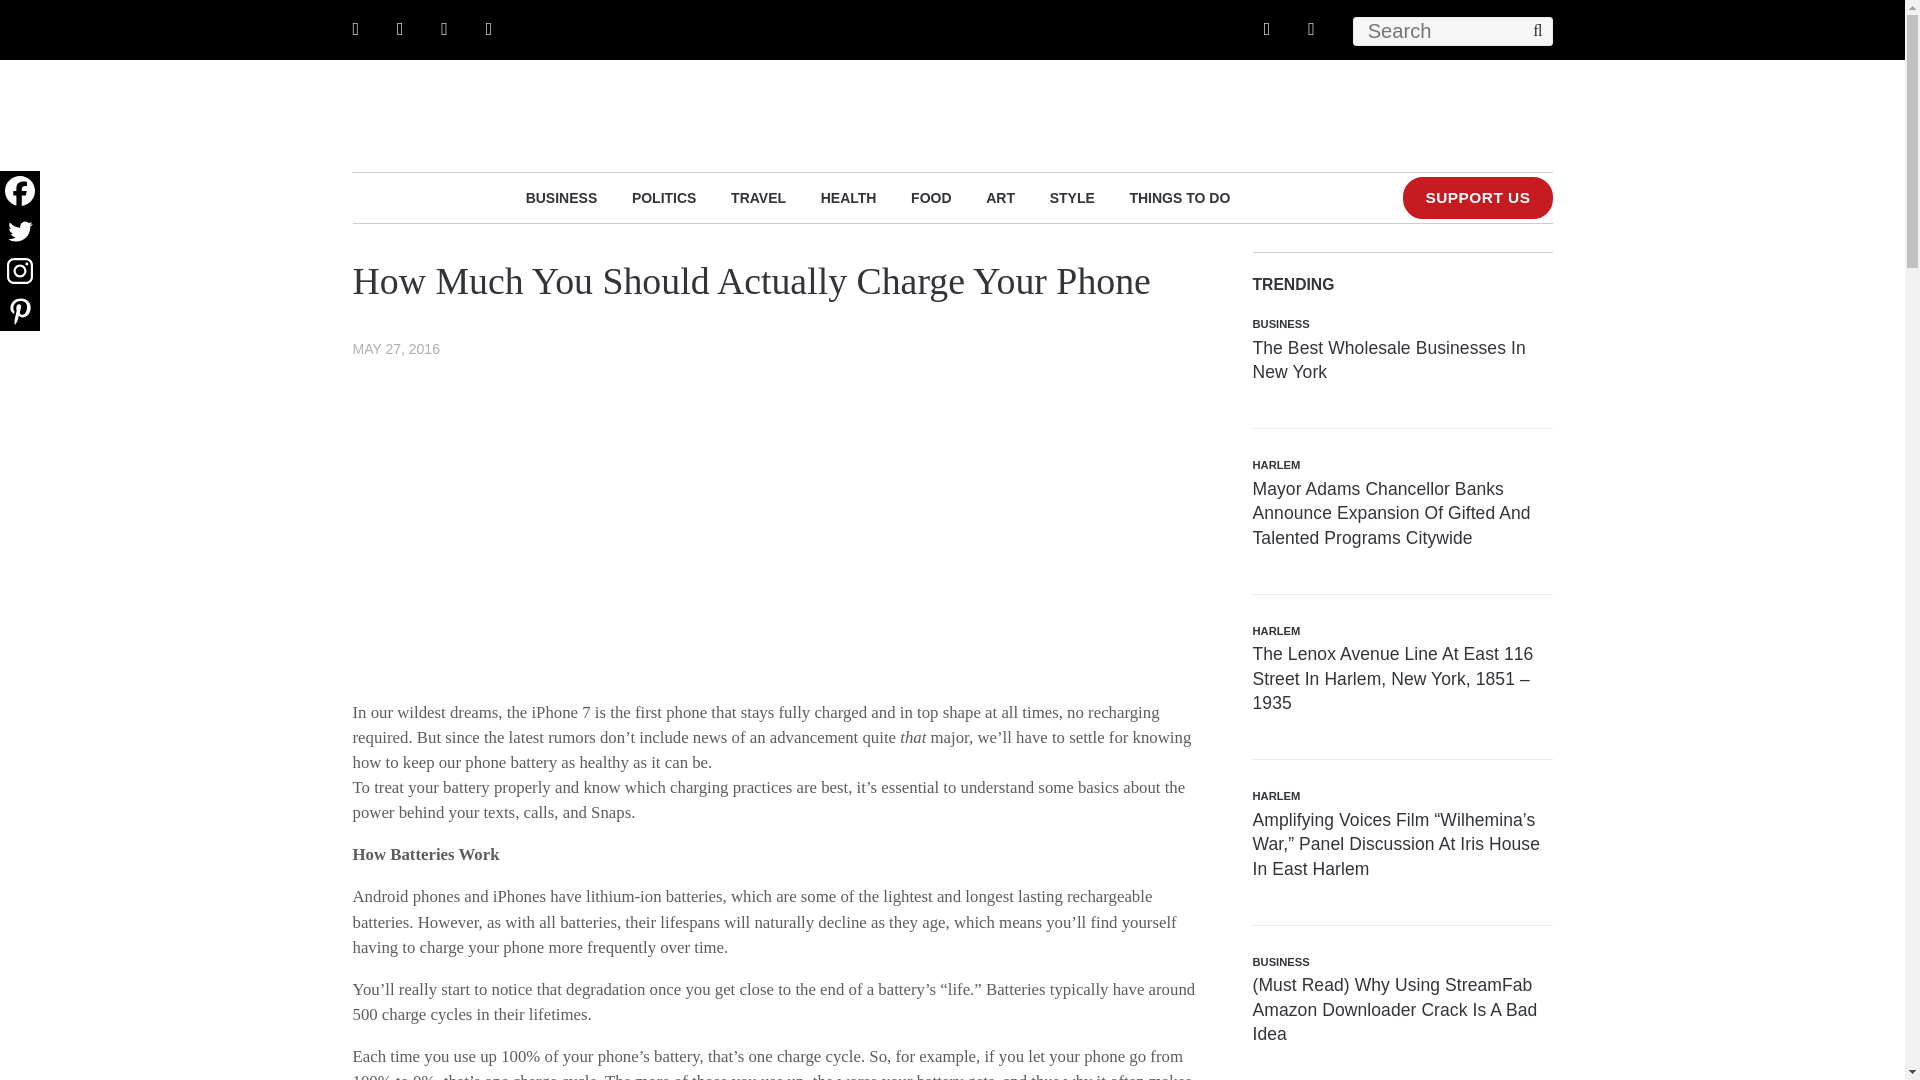 The height and width of the screenshot is (1080, 1920). What do you see at coordinates (20, 230) in the screenshot?
I see `Twitter` at bounding box center [20, 230].